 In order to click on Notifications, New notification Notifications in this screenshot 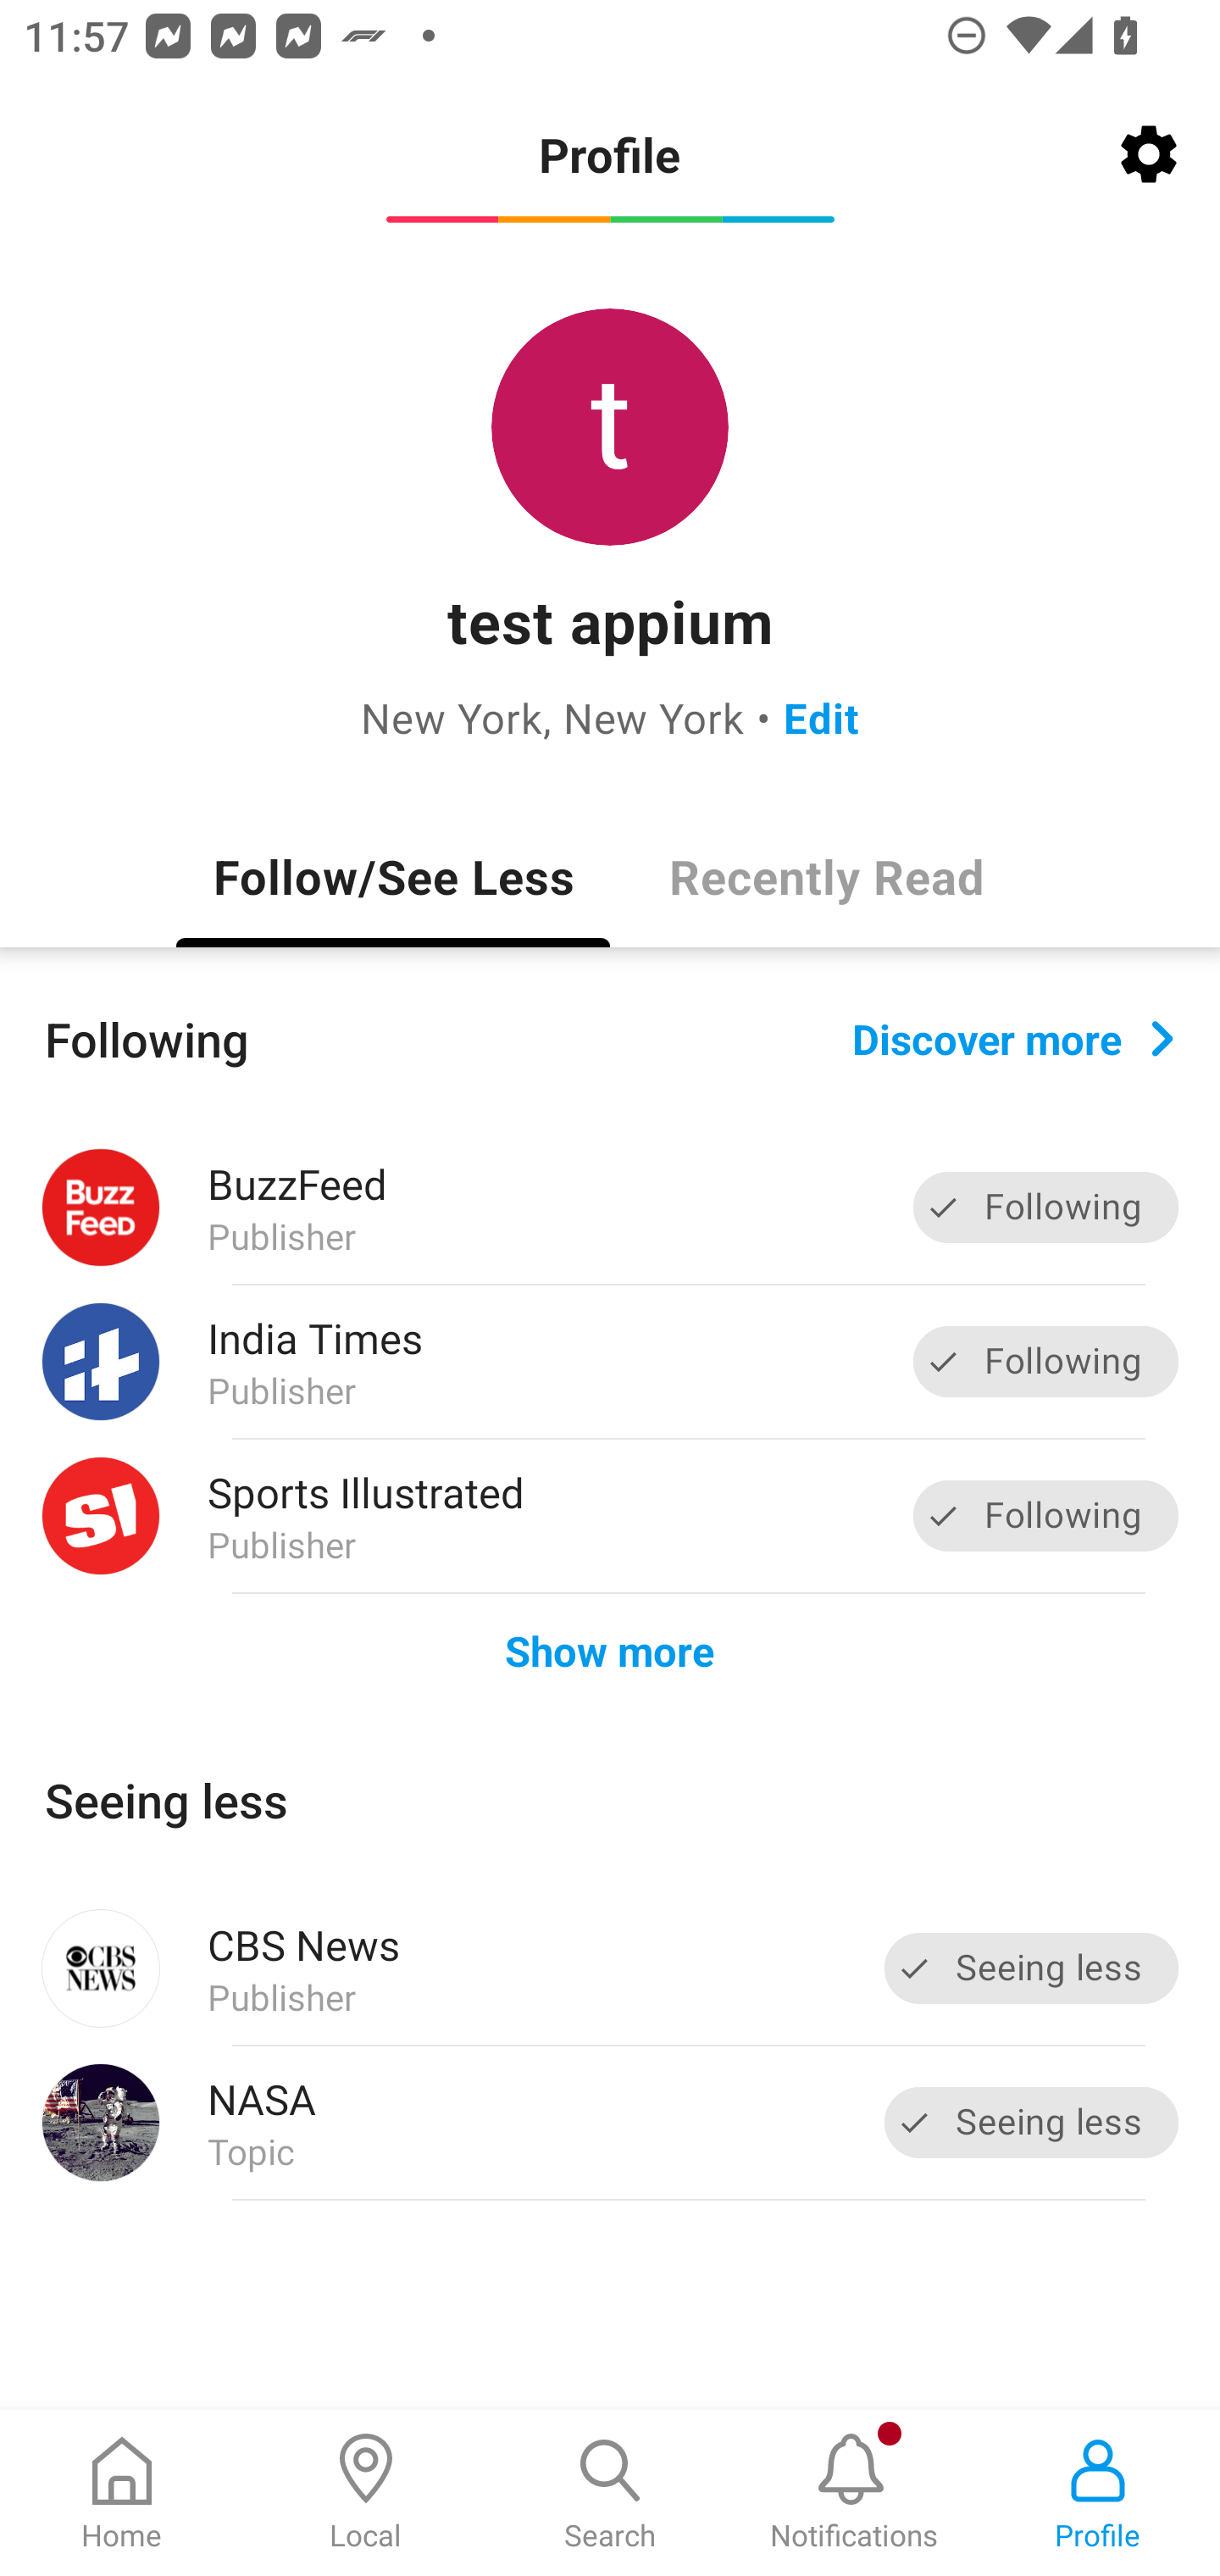, I will do `click(854, 2493)`.